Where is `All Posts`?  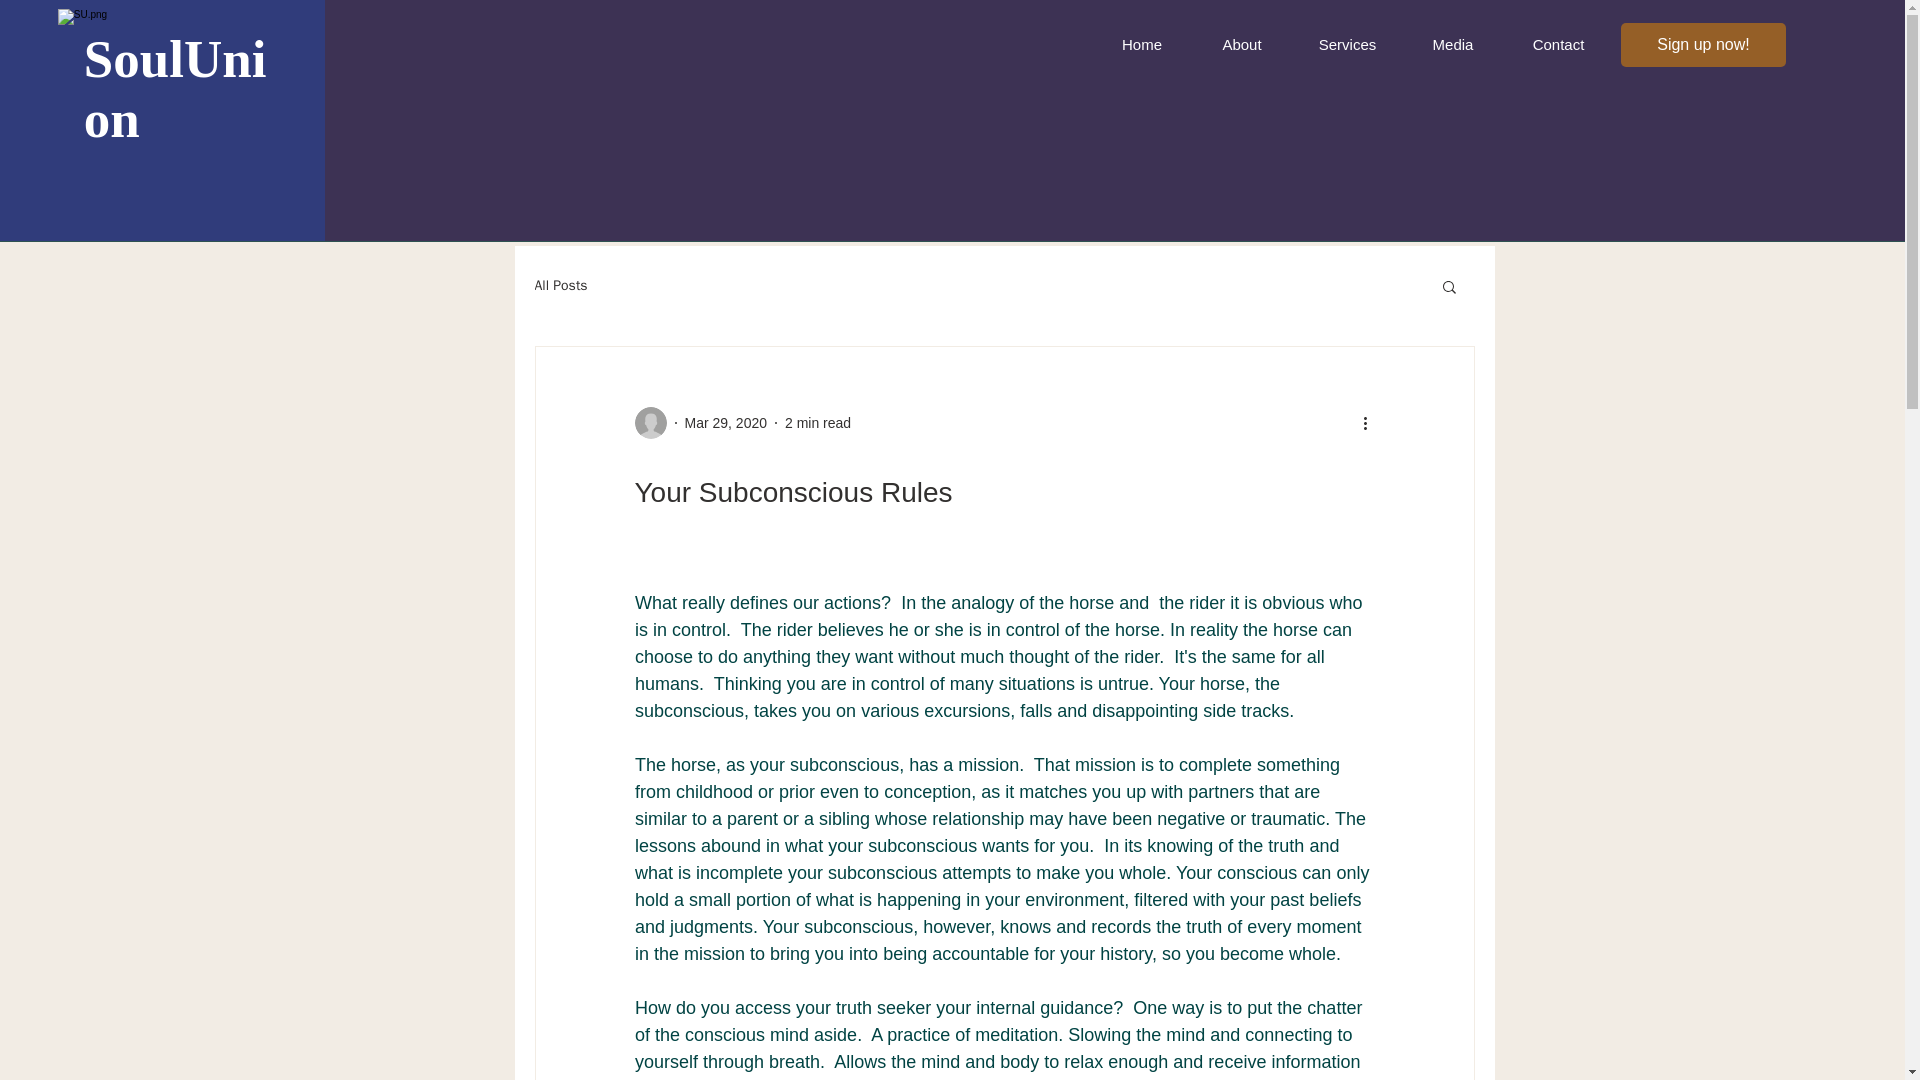 All Posts is located at coordinates (560, 285).